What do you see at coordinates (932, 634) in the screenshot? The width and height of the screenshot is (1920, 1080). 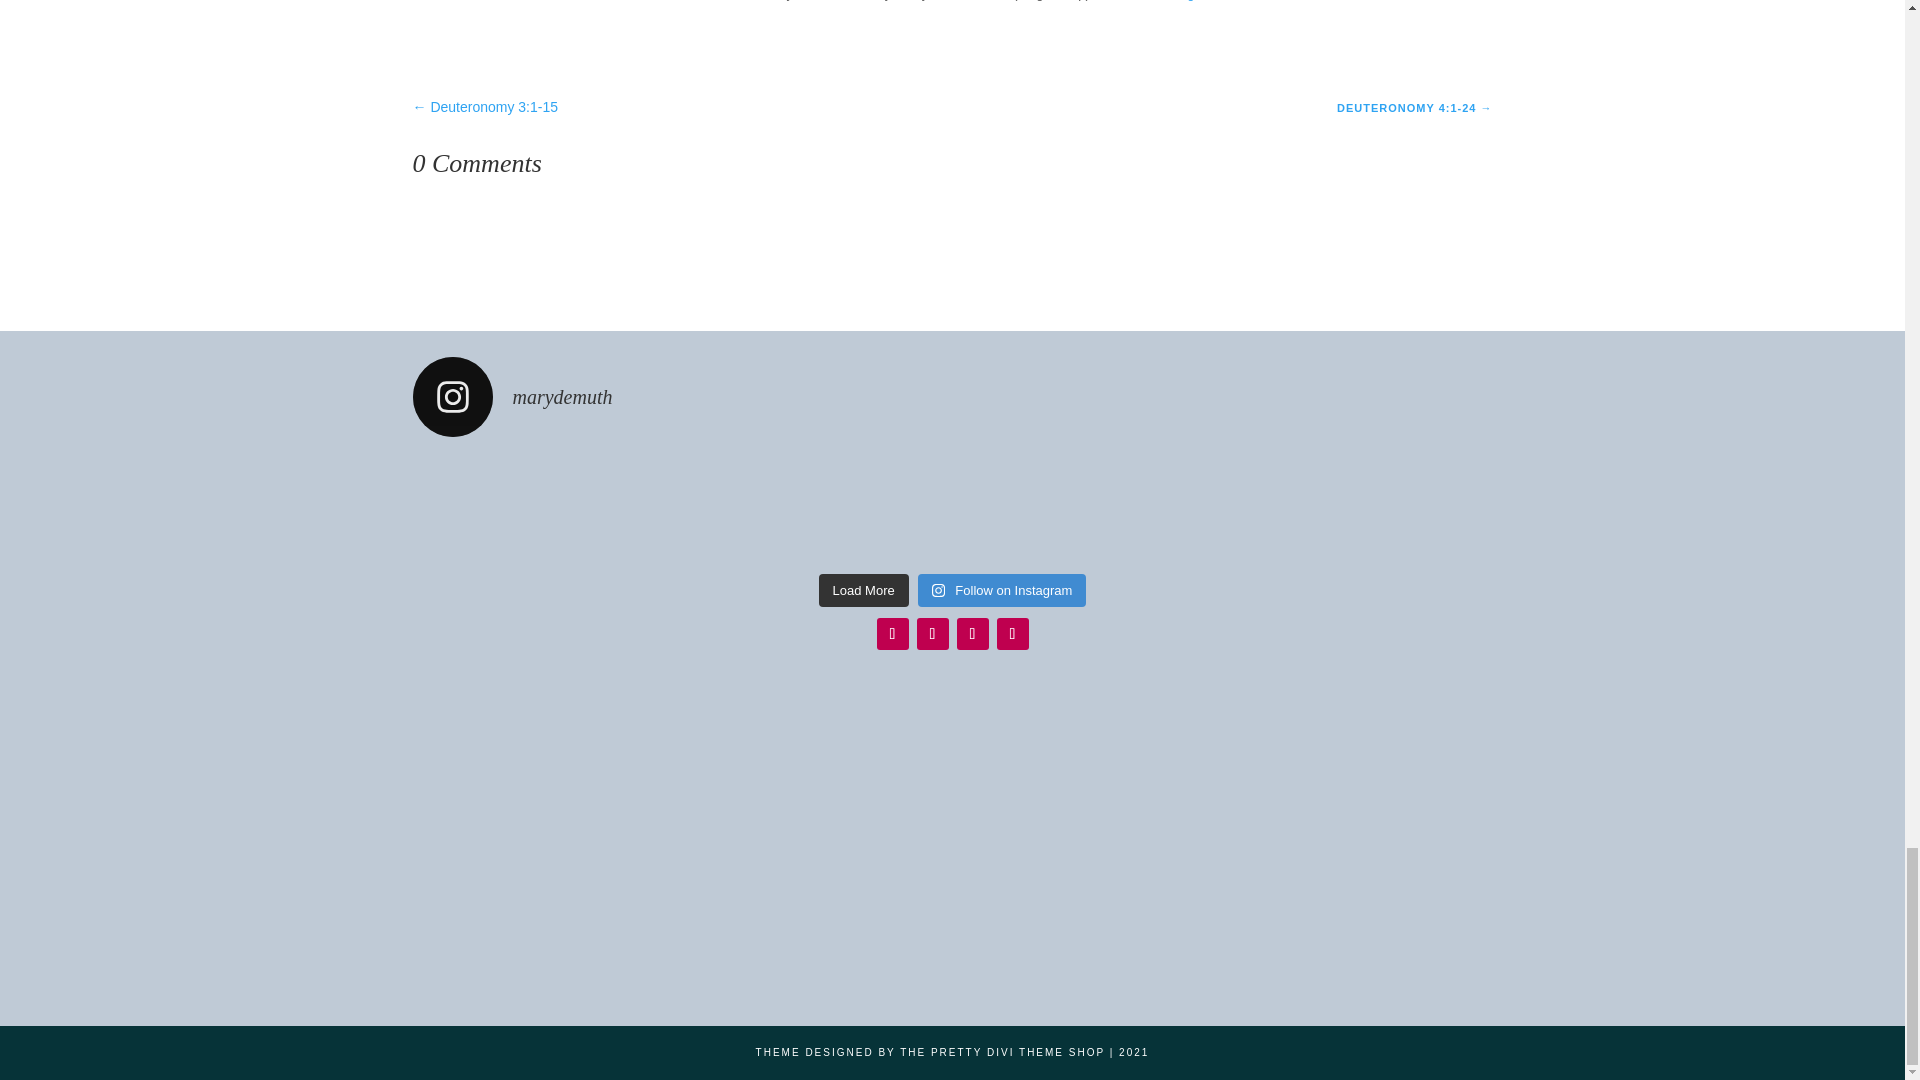 I see `Follow on Twitter` at bounding box center [932, 634].